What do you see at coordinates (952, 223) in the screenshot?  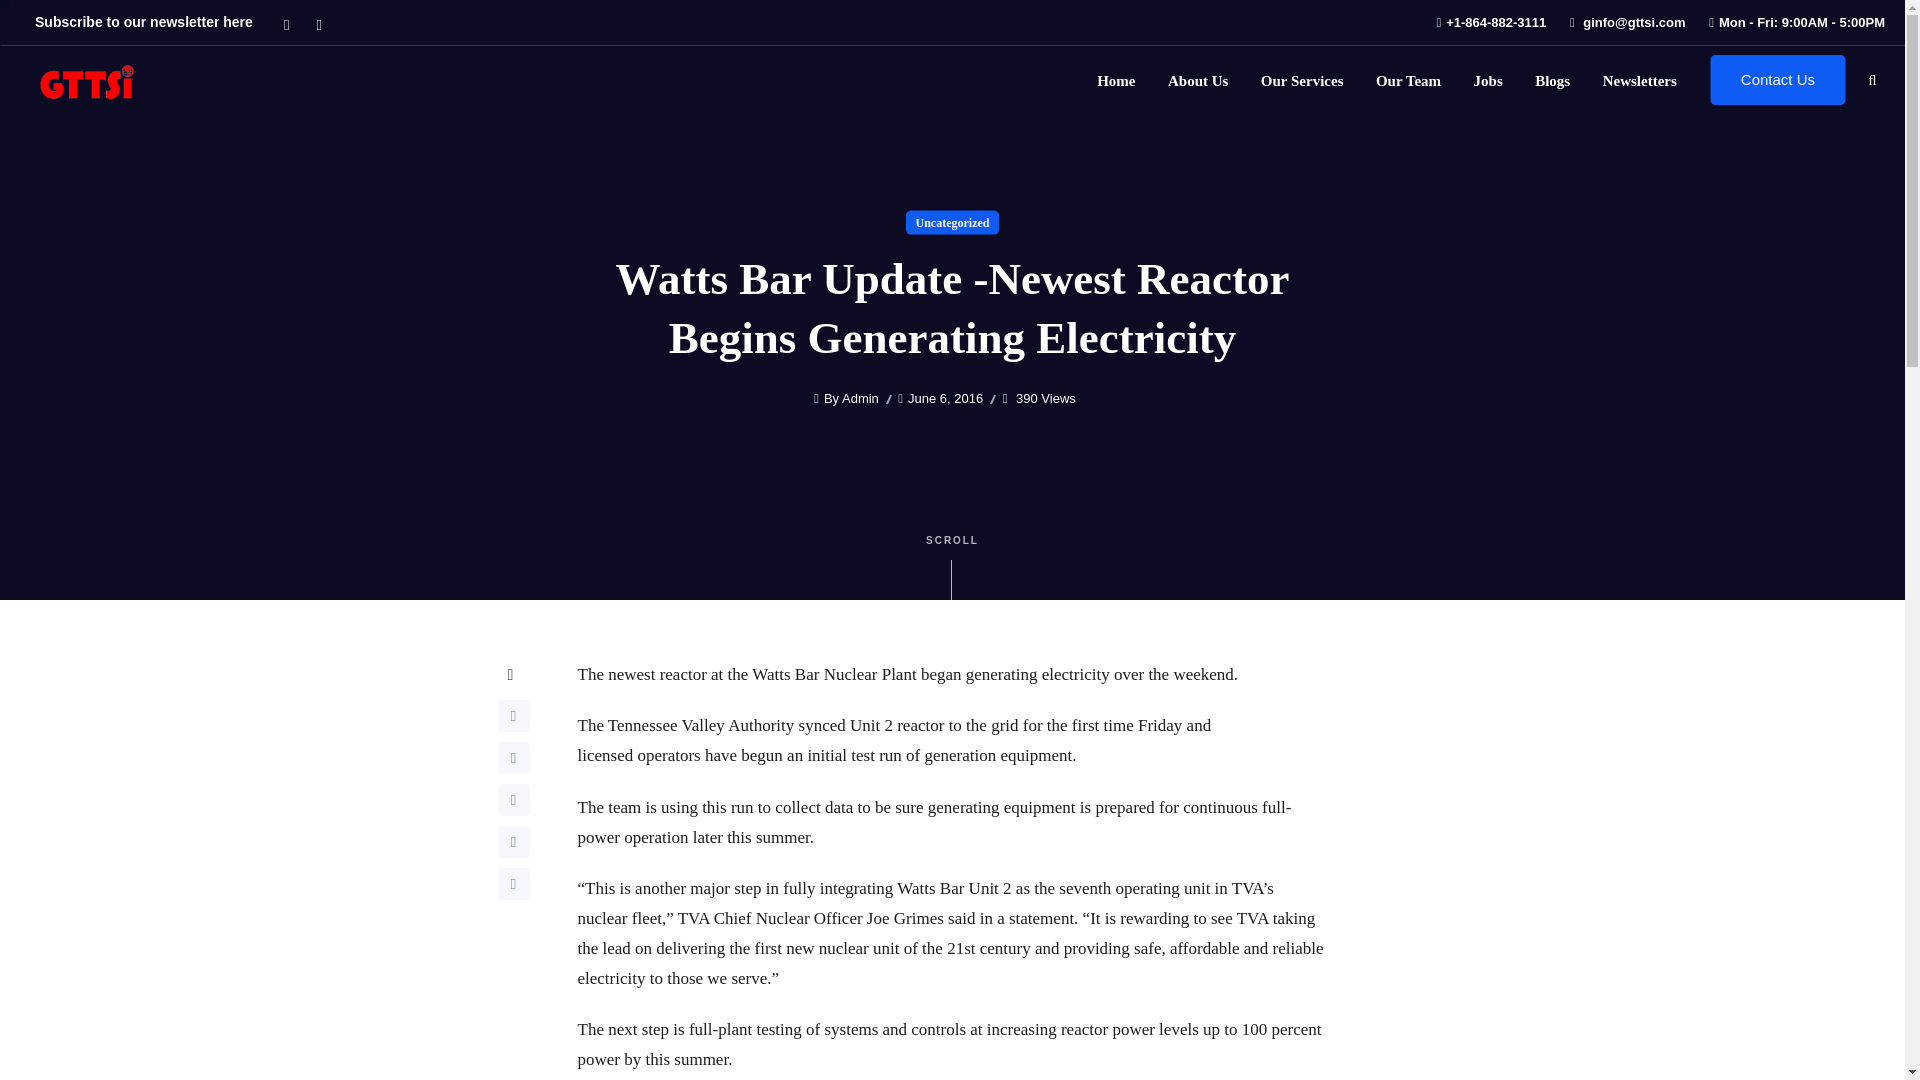 I see `Uncategorized` at bounding box center [952, 223].